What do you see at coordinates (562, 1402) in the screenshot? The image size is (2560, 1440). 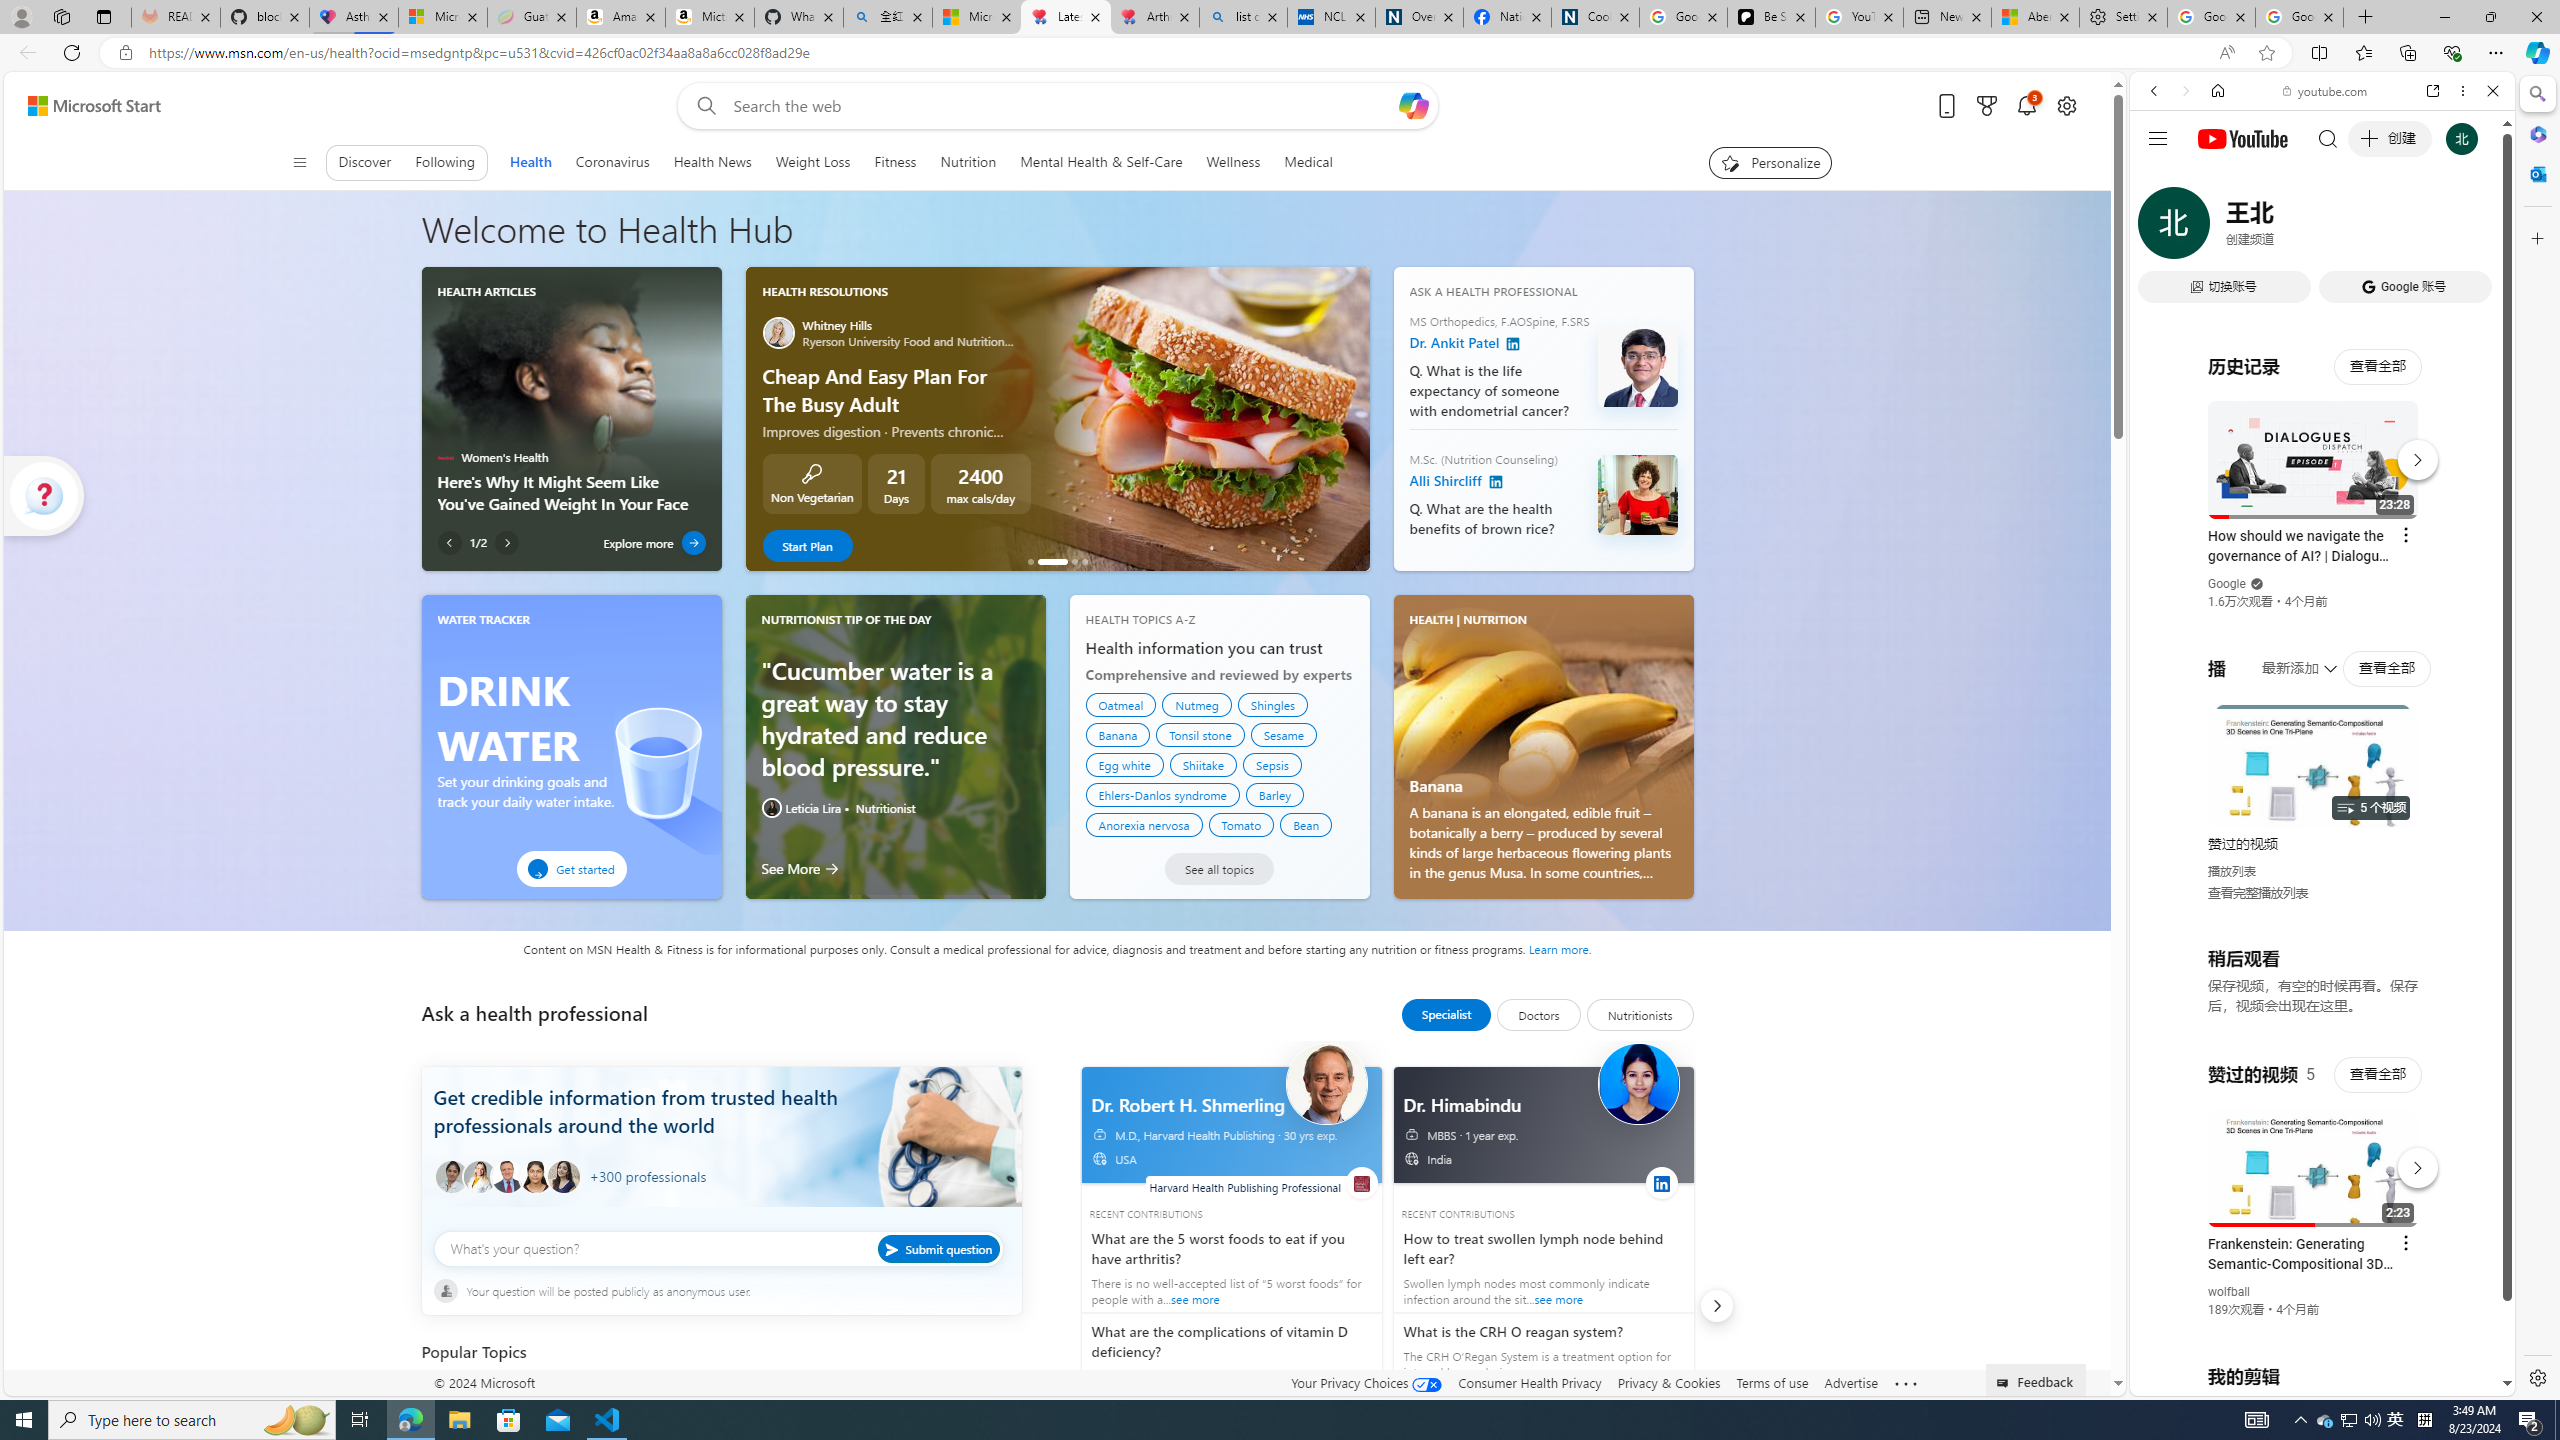 I see `Pictorial representation of Stroke Stroke Condition` at bounding box center [562, 1402].